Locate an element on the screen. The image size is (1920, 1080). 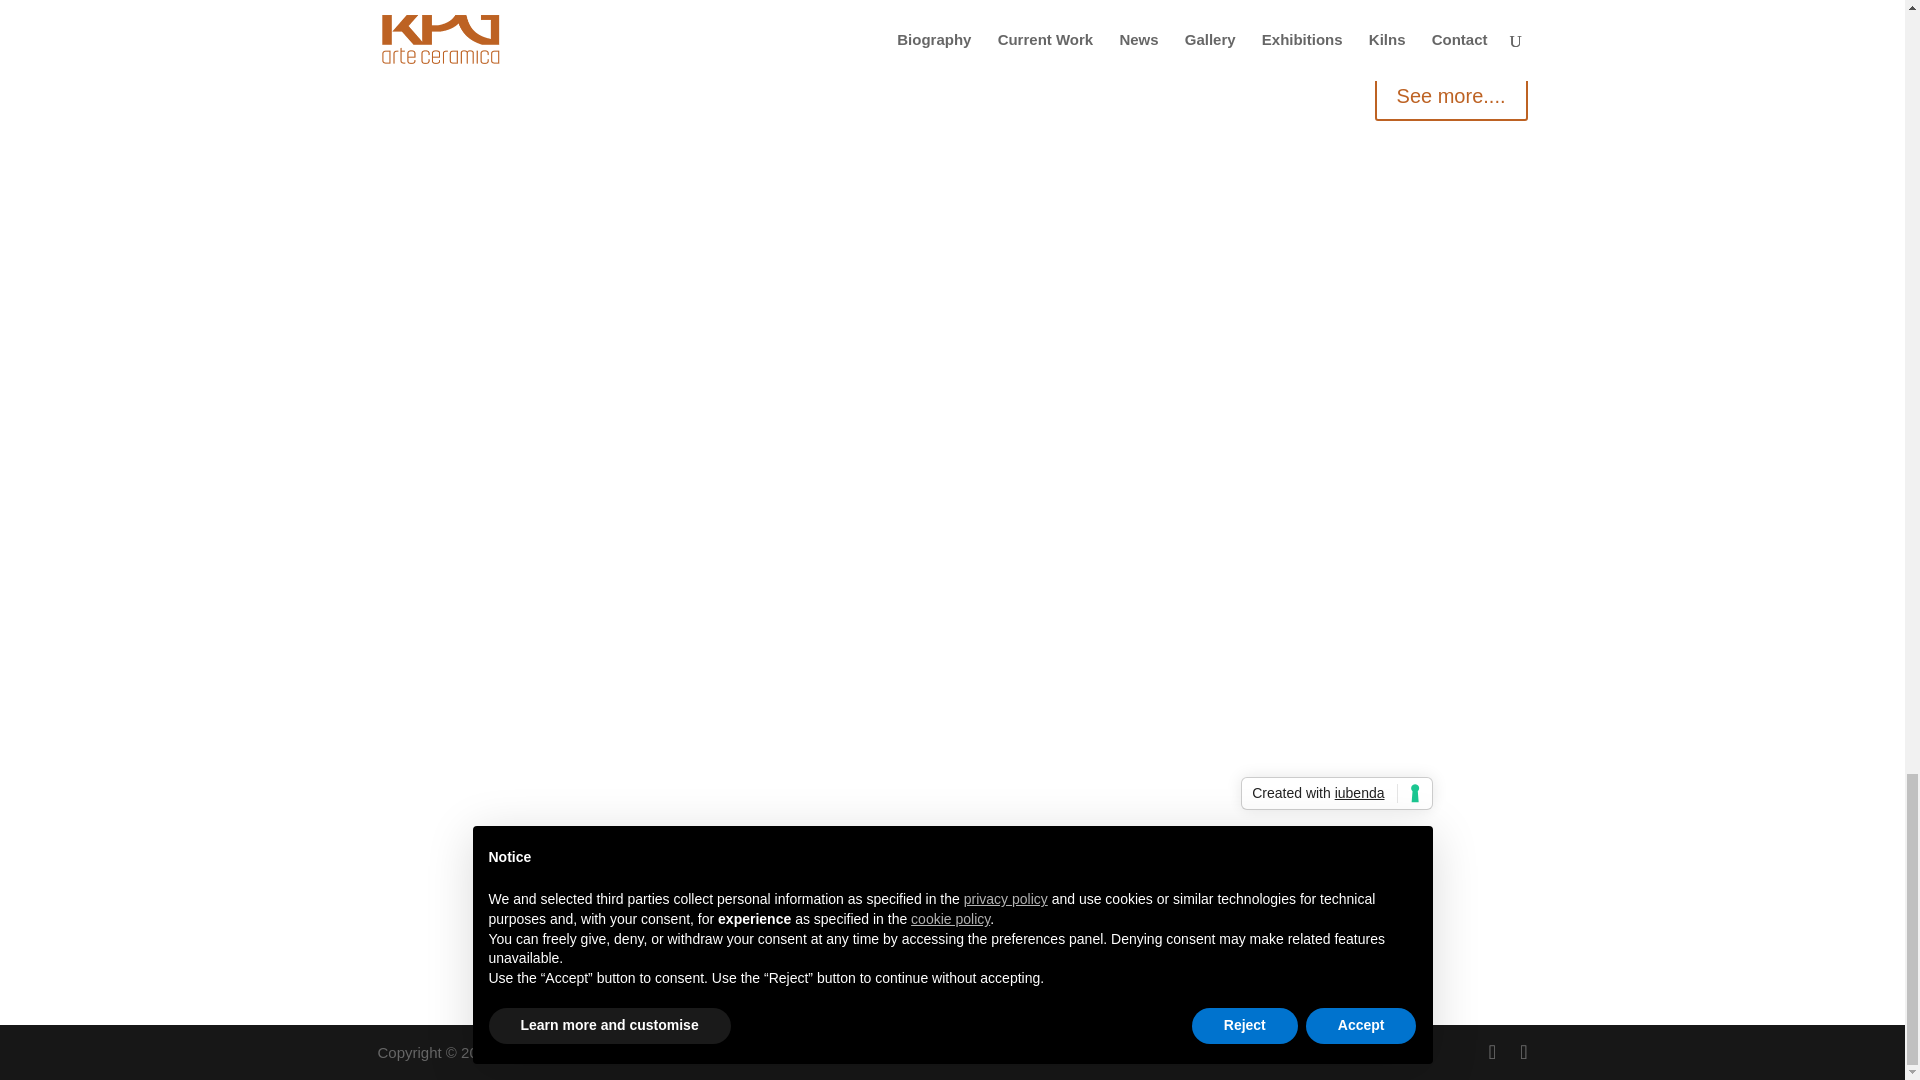
Carlo Grassi is located at coordinates (980, 1052).